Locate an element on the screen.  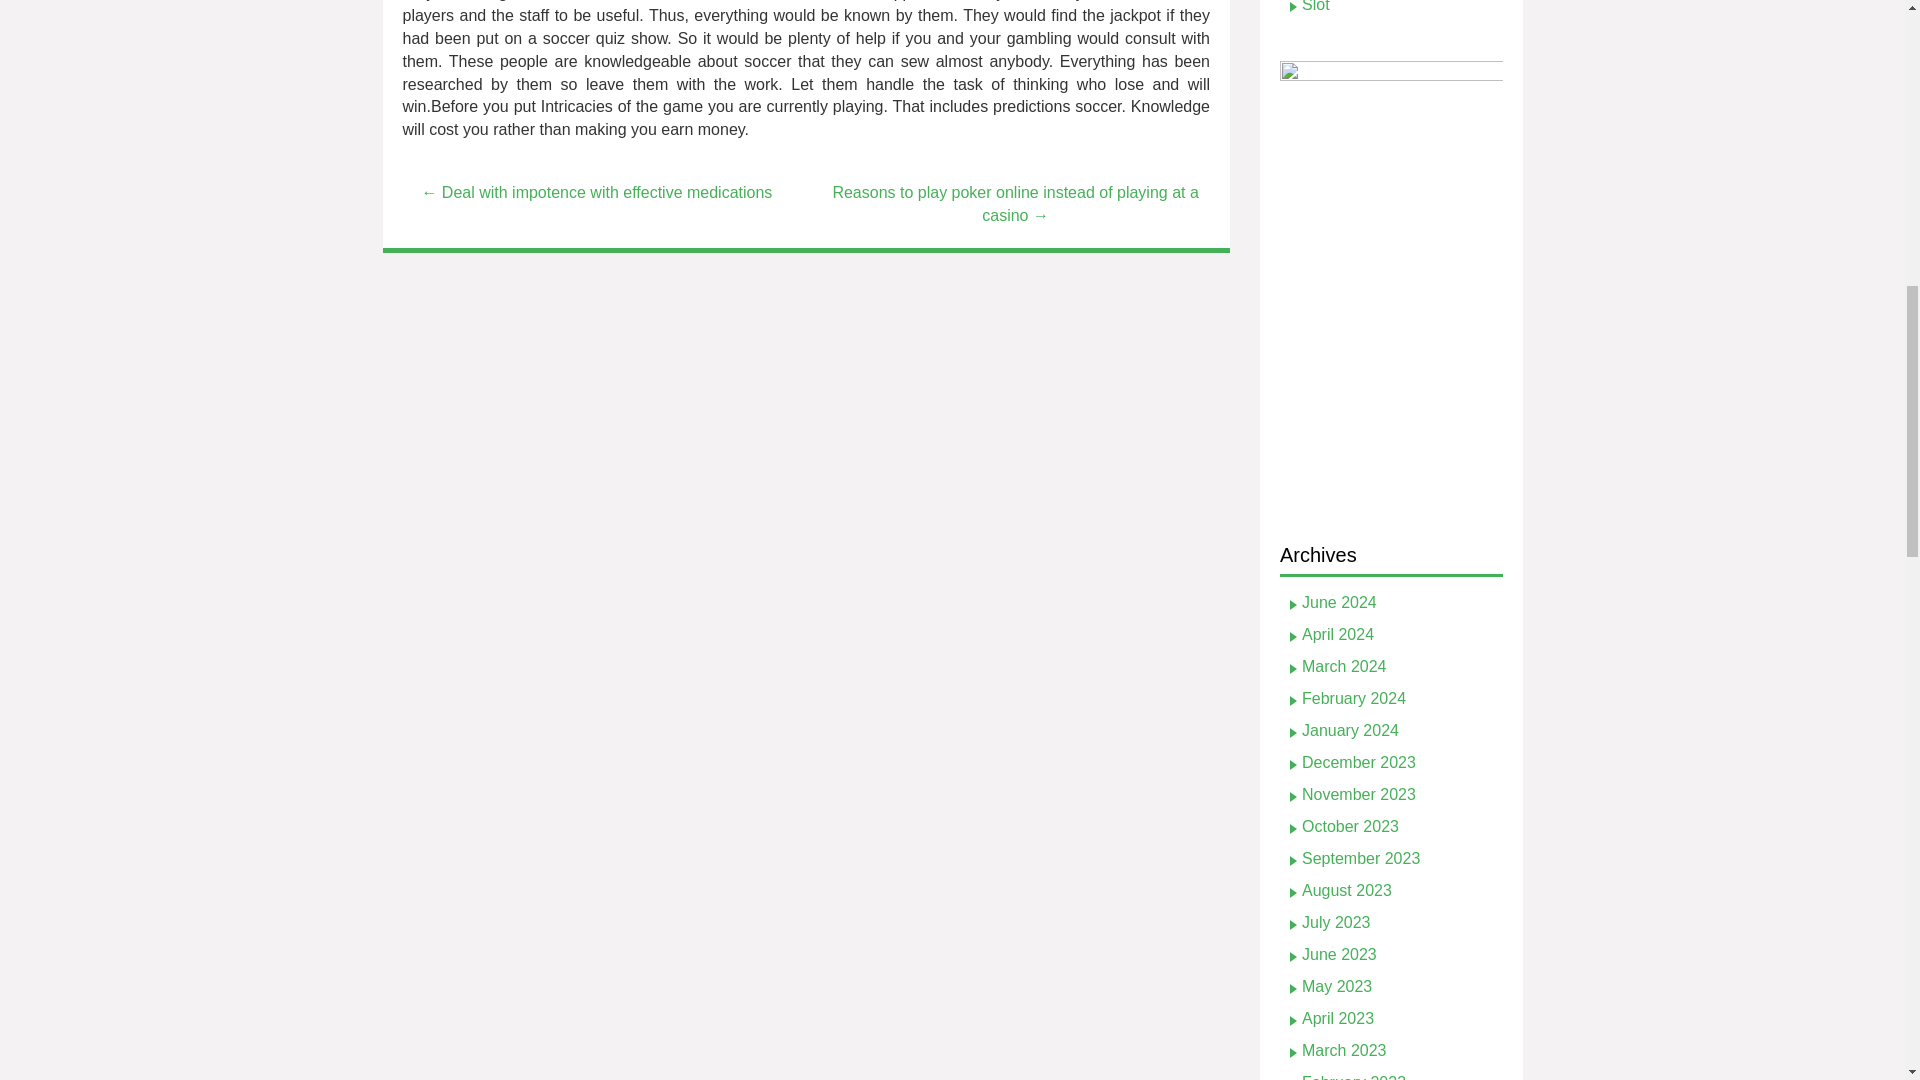
July 2023 is located at coordinates (1336, 922).